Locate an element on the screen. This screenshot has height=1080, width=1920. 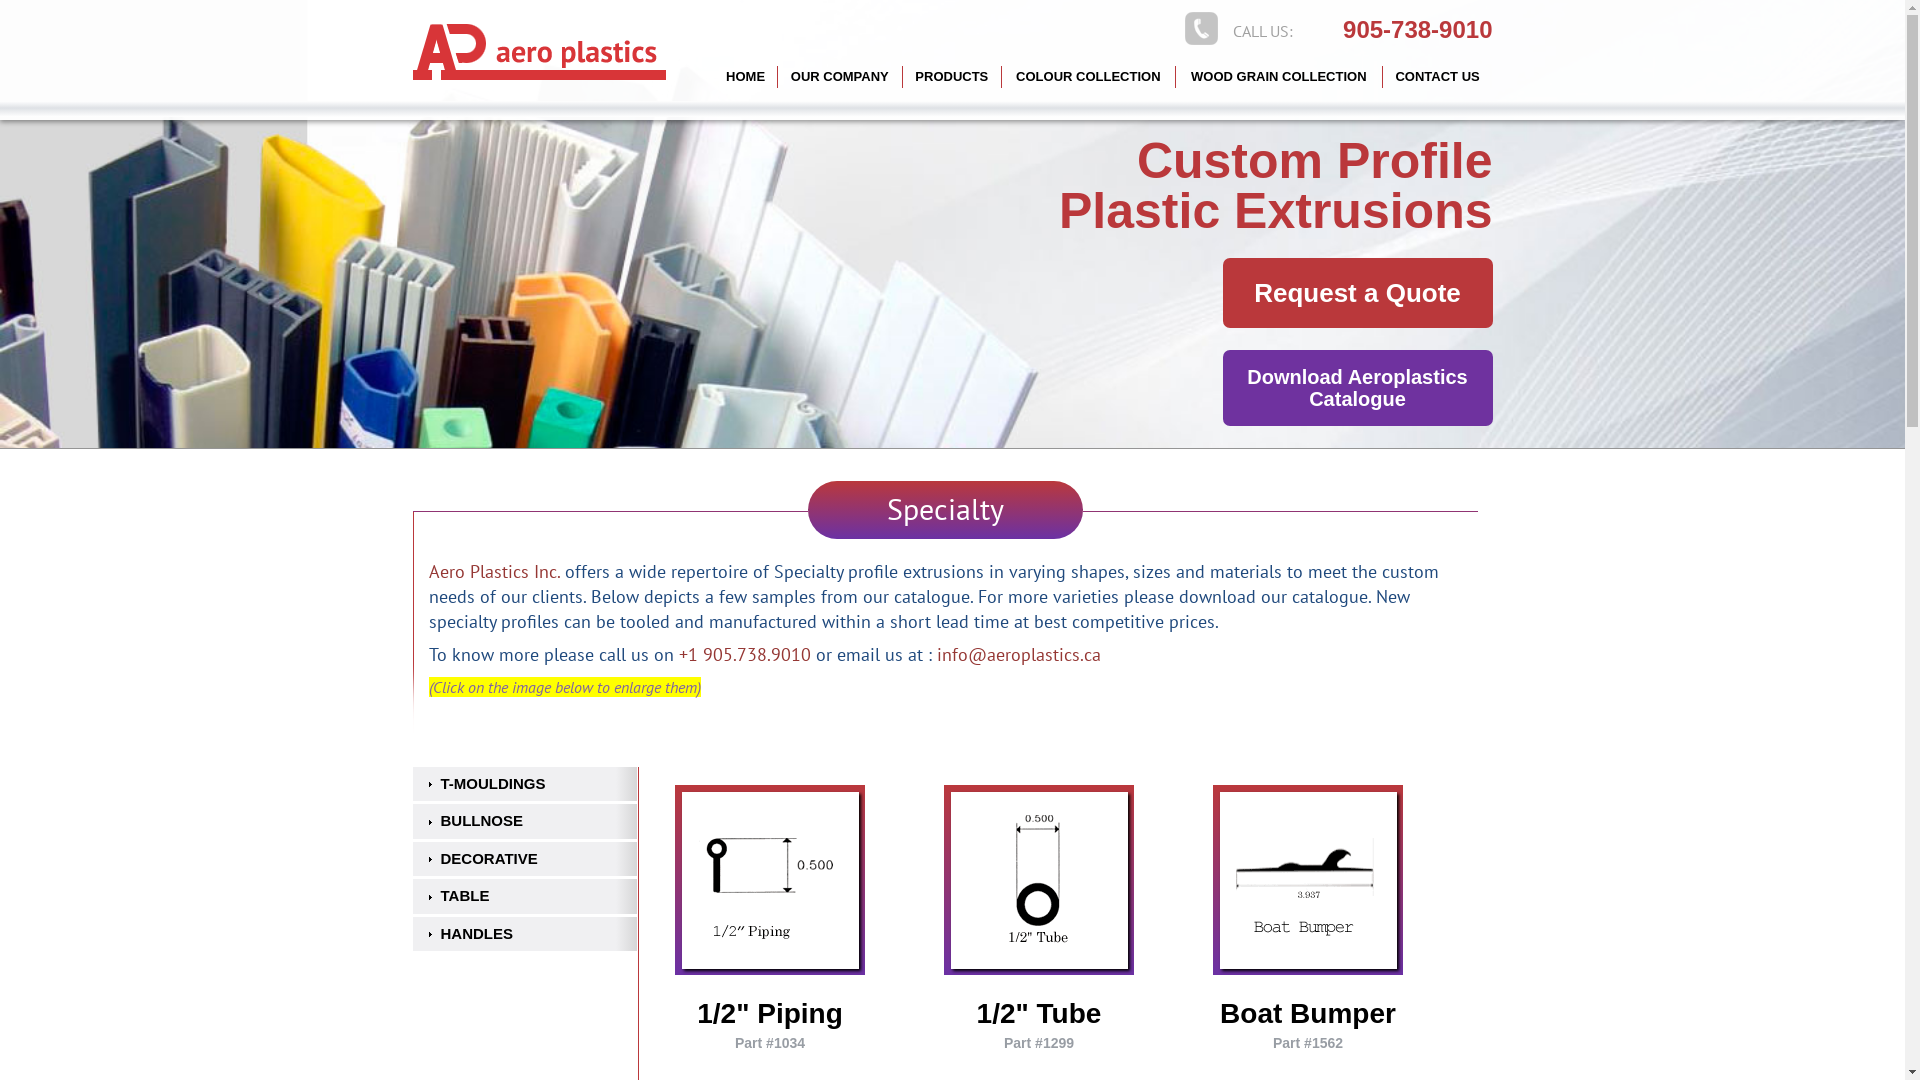
info@aeroplastics.ca is located at coordinates (1018, 654).